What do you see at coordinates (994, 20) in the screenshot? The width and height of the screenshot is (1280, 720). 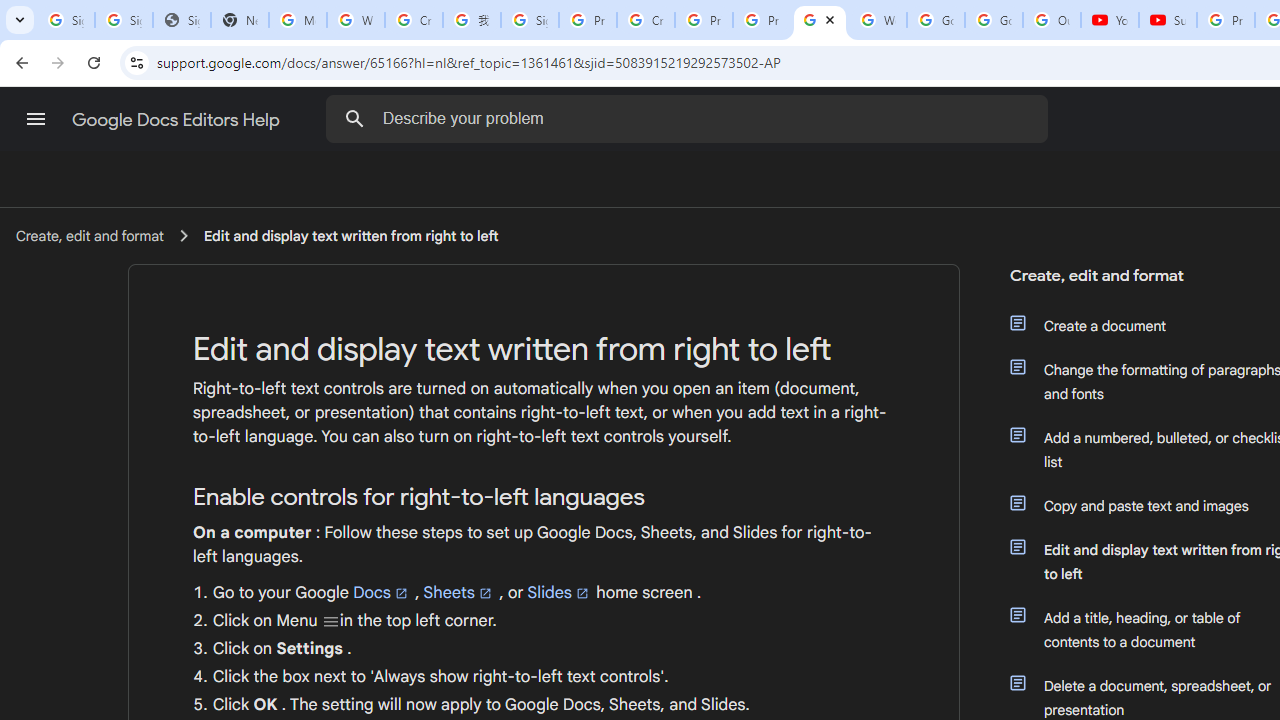 I see `Google Account` at bounding box center [994, 20].